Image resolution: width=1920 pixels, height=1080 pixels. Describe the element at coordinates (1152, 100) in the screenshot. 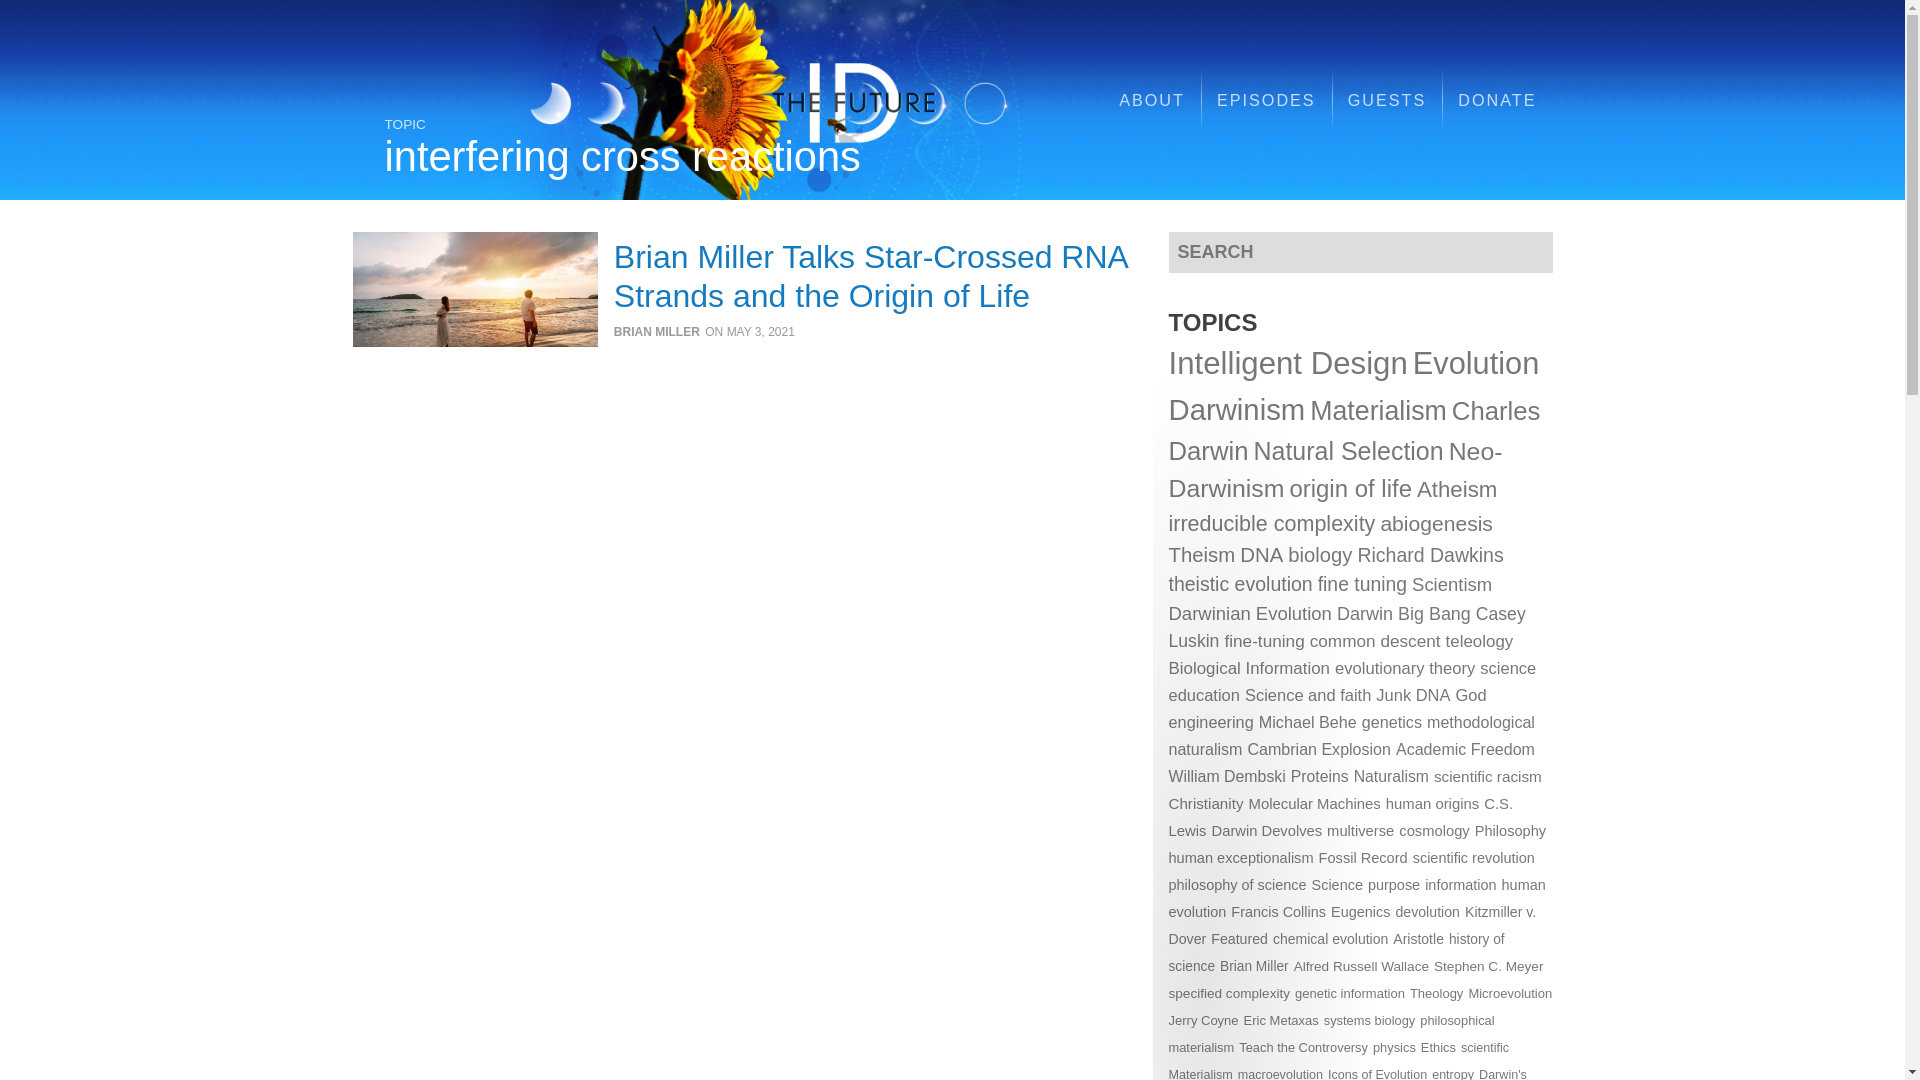

I see `ABOUT` at that location.